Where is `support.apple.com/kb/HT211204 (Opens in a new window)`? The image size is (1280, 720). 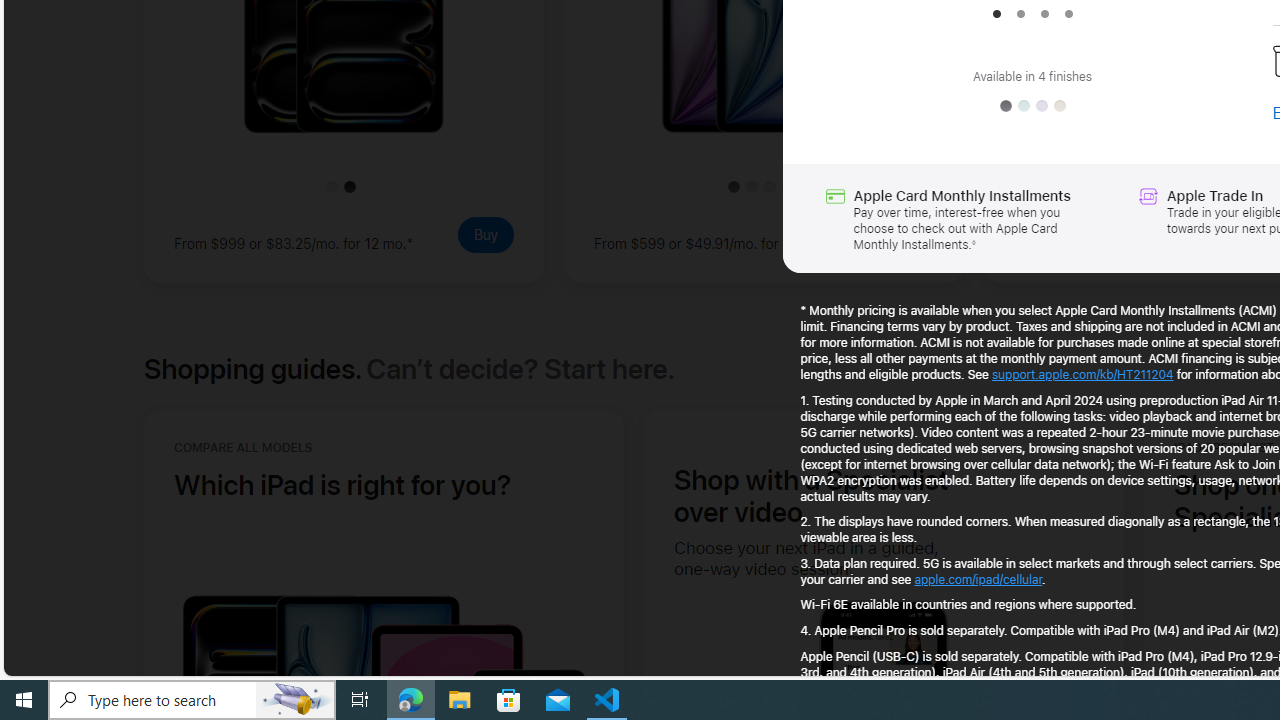
support.apple.com/kb/HT211204 (Opens in a new window) is located at coordinates (1082, 374).